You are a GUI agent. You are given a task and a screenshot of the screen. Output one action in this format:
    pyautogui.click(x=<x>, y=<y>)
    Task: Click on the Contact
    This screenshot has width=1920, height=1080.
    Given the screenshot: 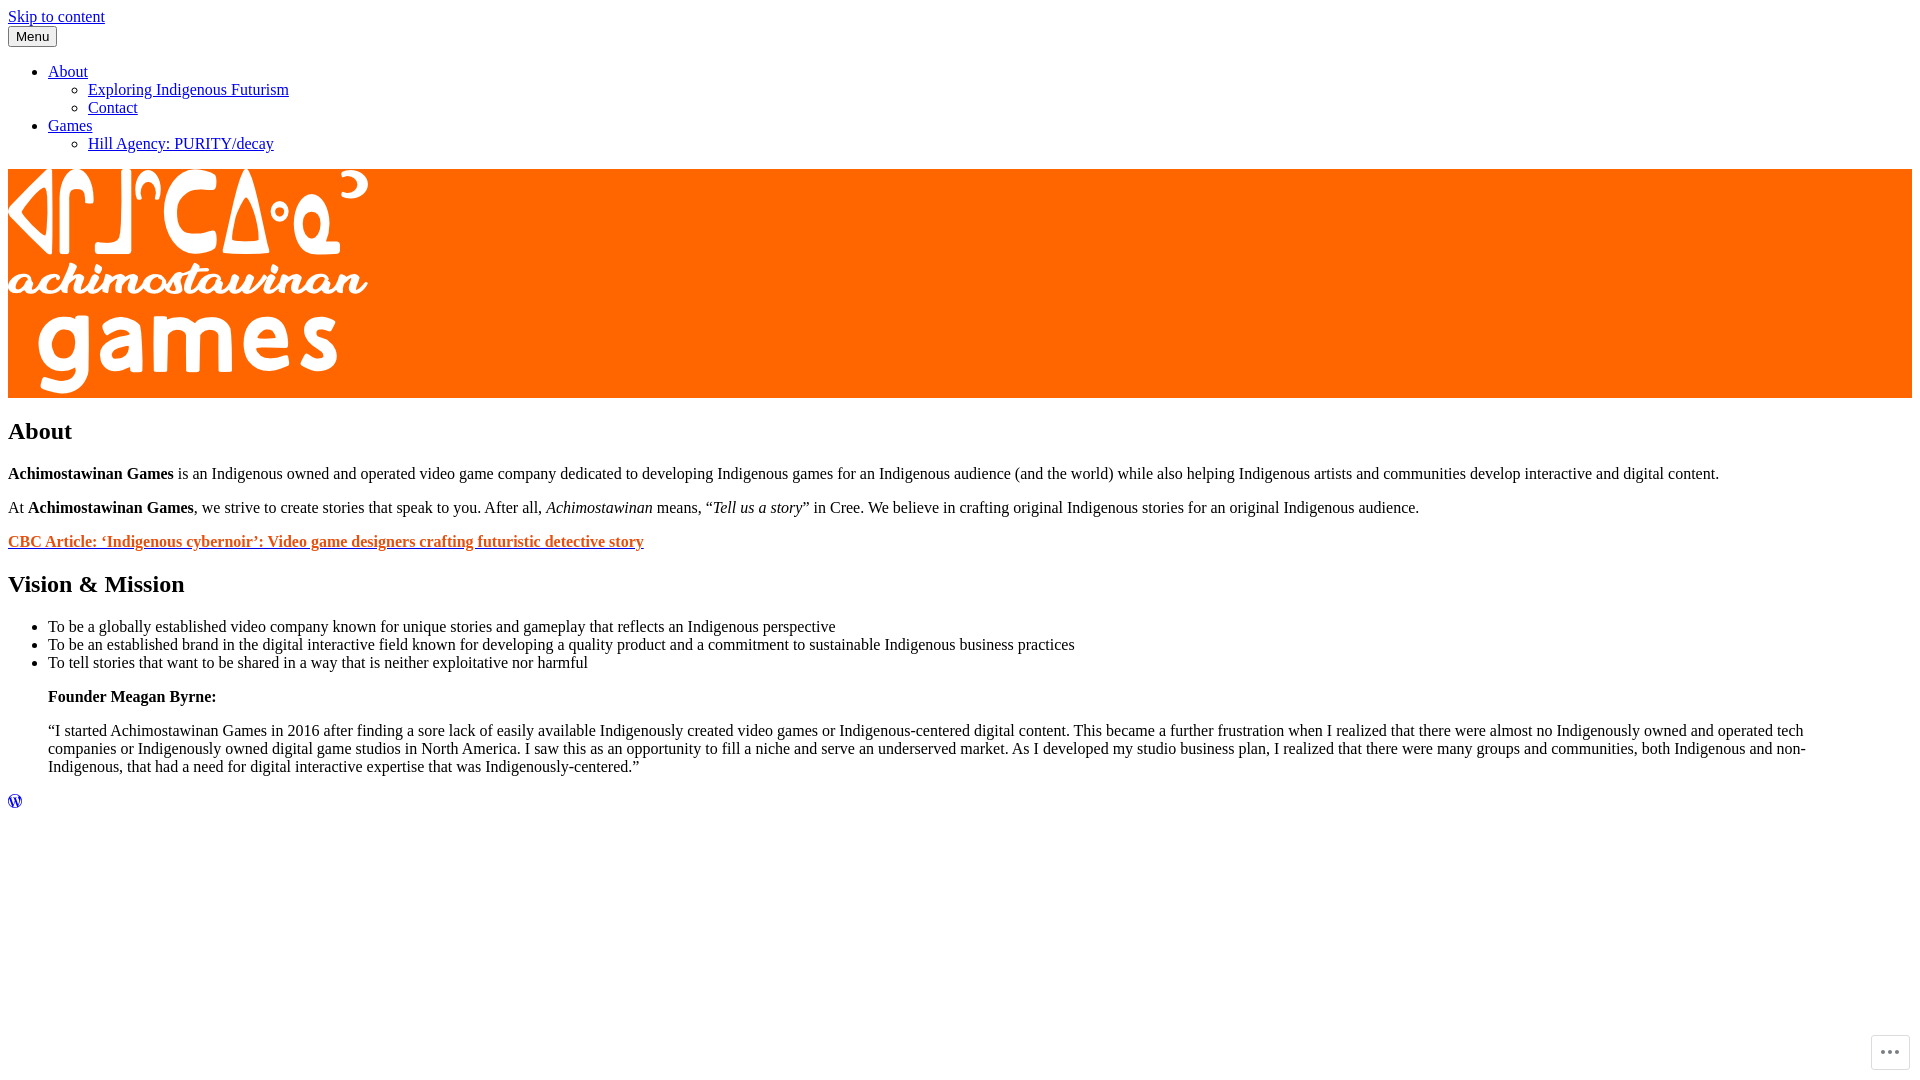 What is the action you would take?
    pyautogui.click(x=113, y=108)
    